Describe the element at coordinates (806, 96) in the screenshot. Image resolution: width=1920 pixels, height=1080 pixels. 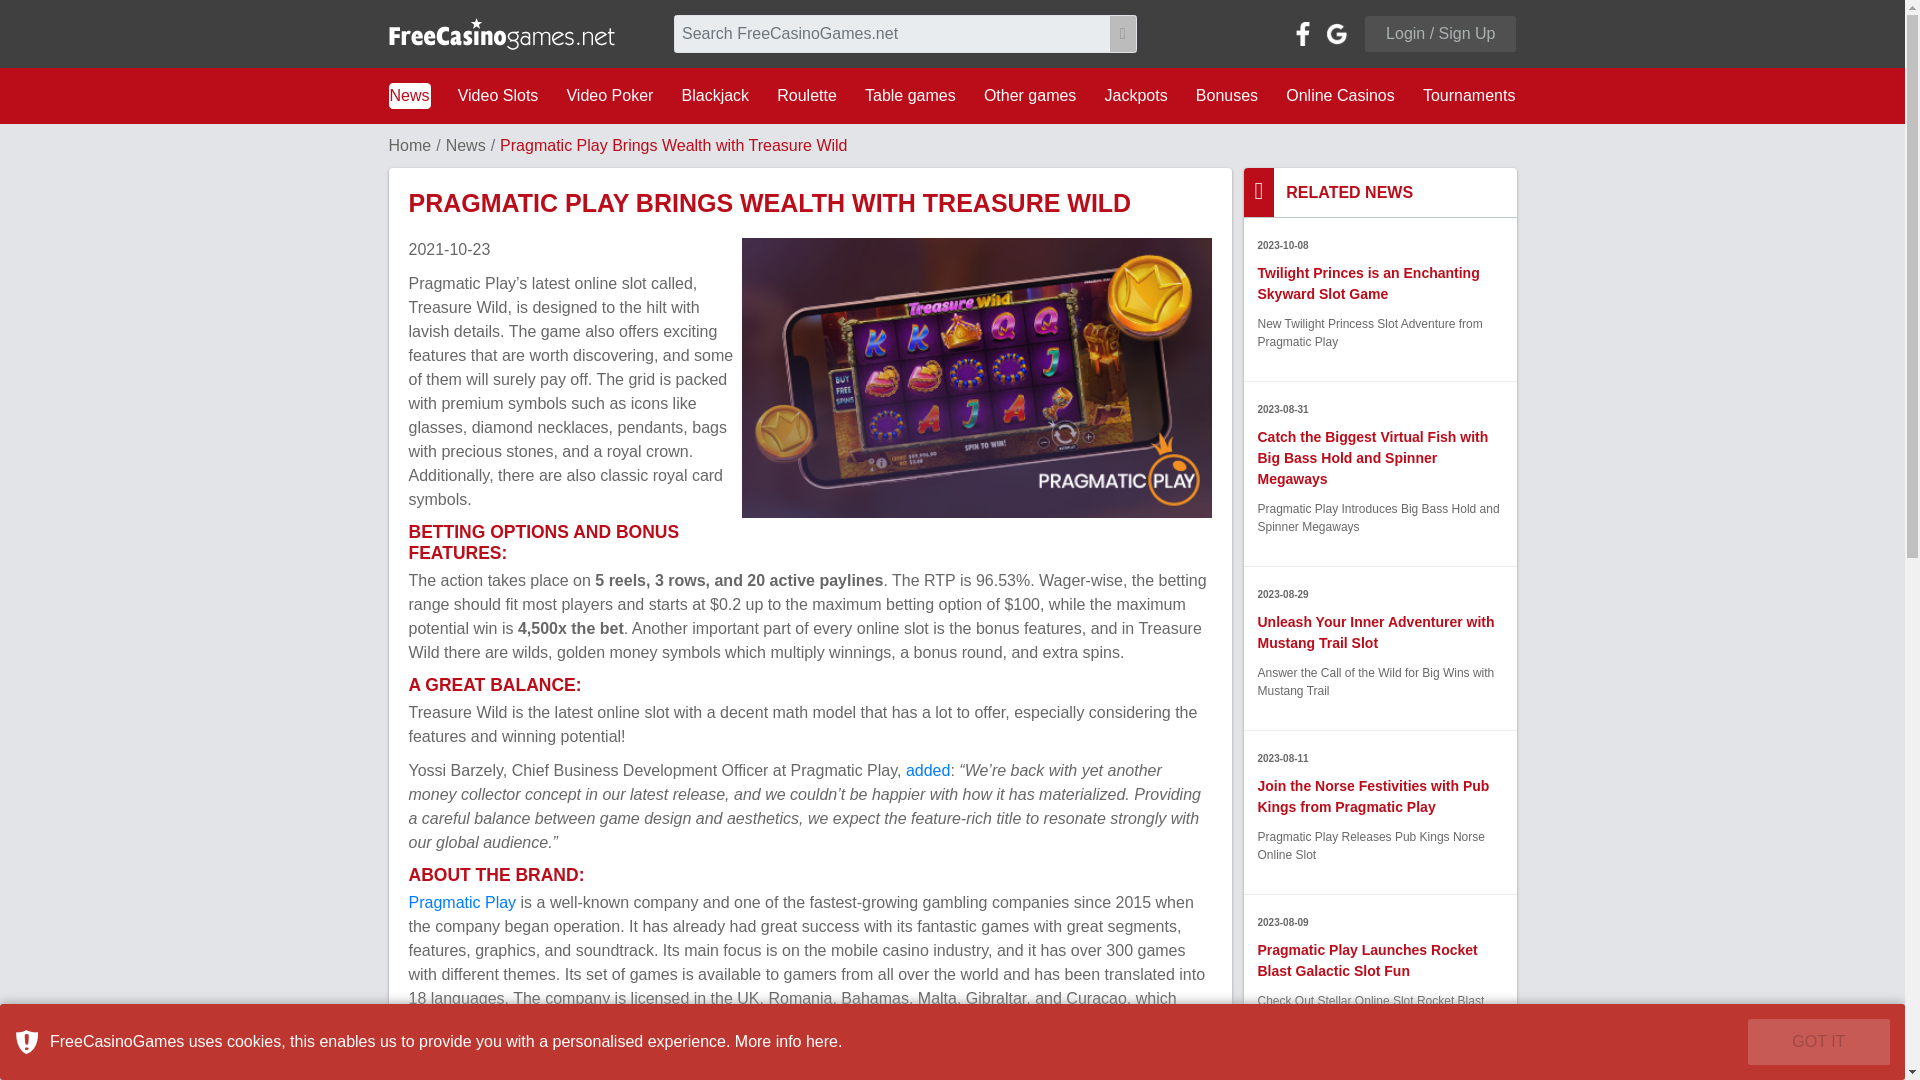
I see `Roulette` at that location.